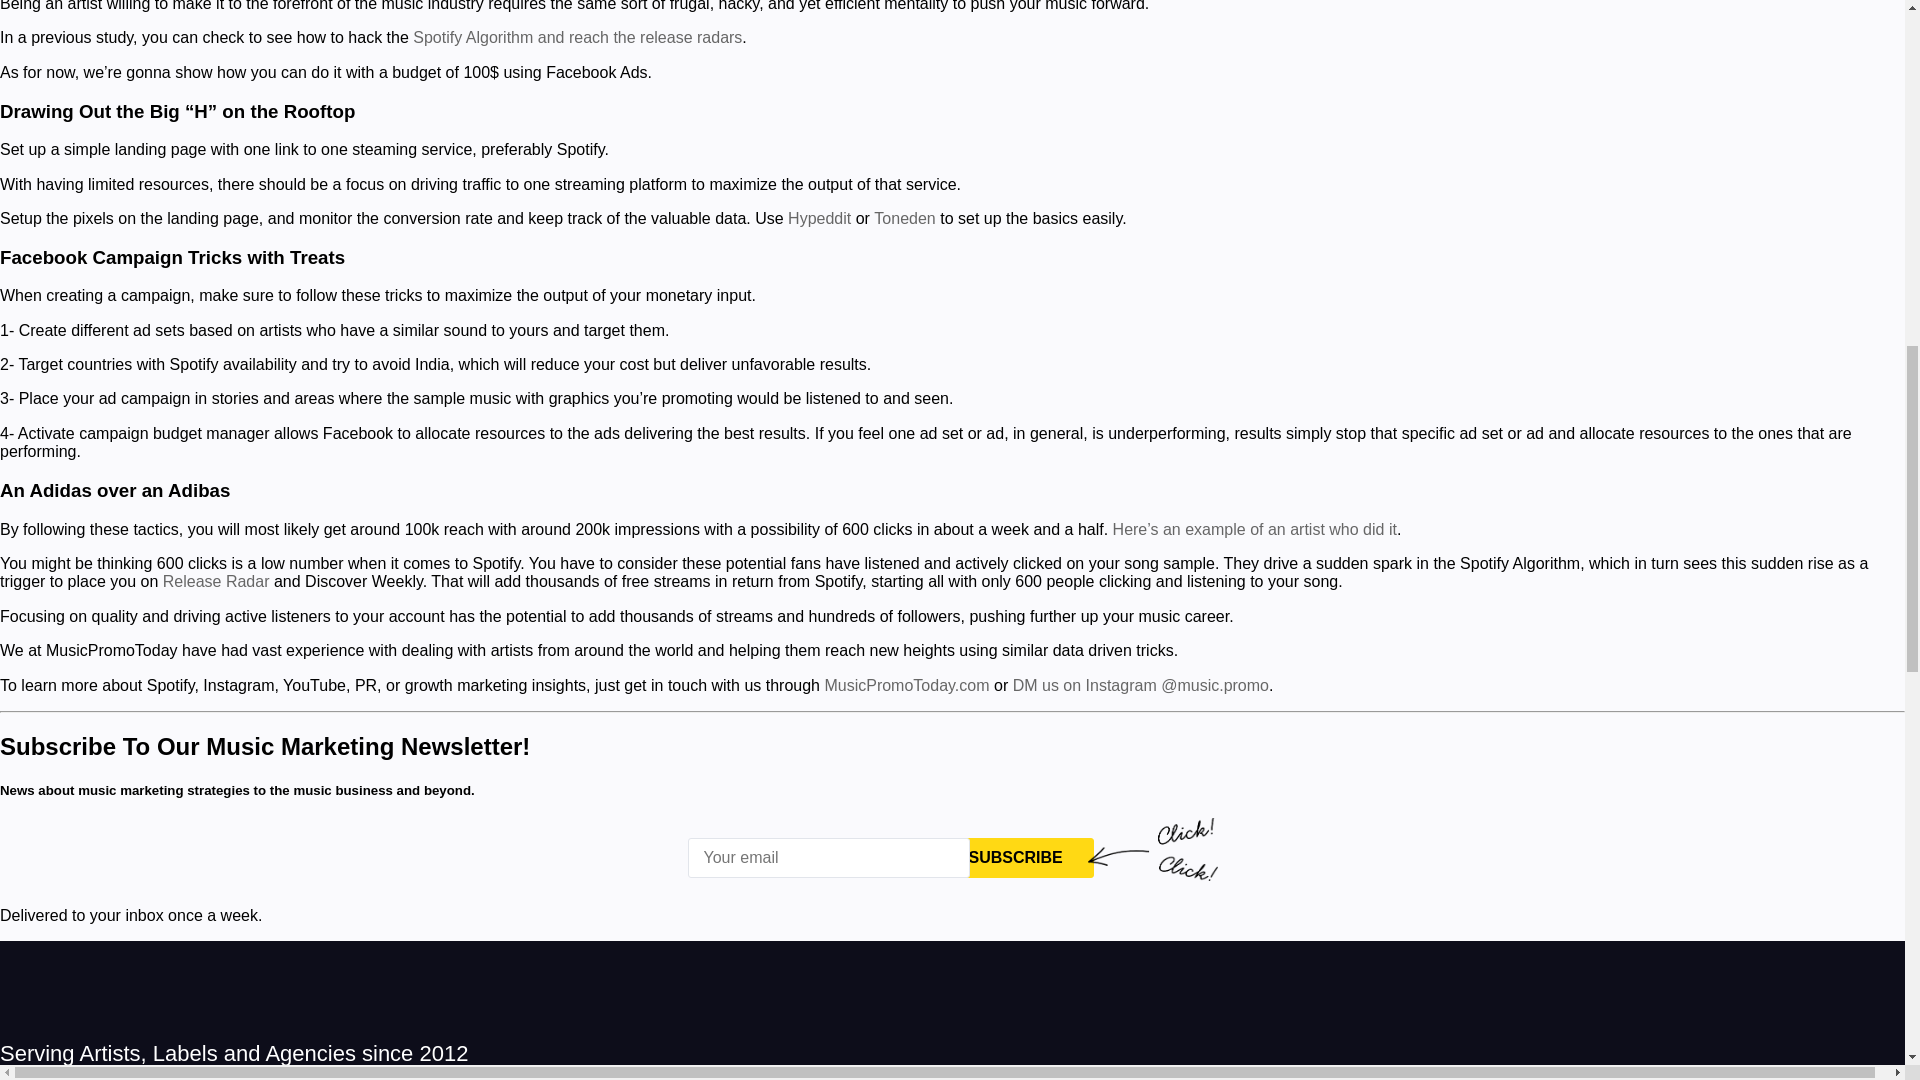 Image resolution: width=1920 pixels, height=1080 pixels. I want to click on Spotify Algorithm and reach the release radars, so click(576, 38).